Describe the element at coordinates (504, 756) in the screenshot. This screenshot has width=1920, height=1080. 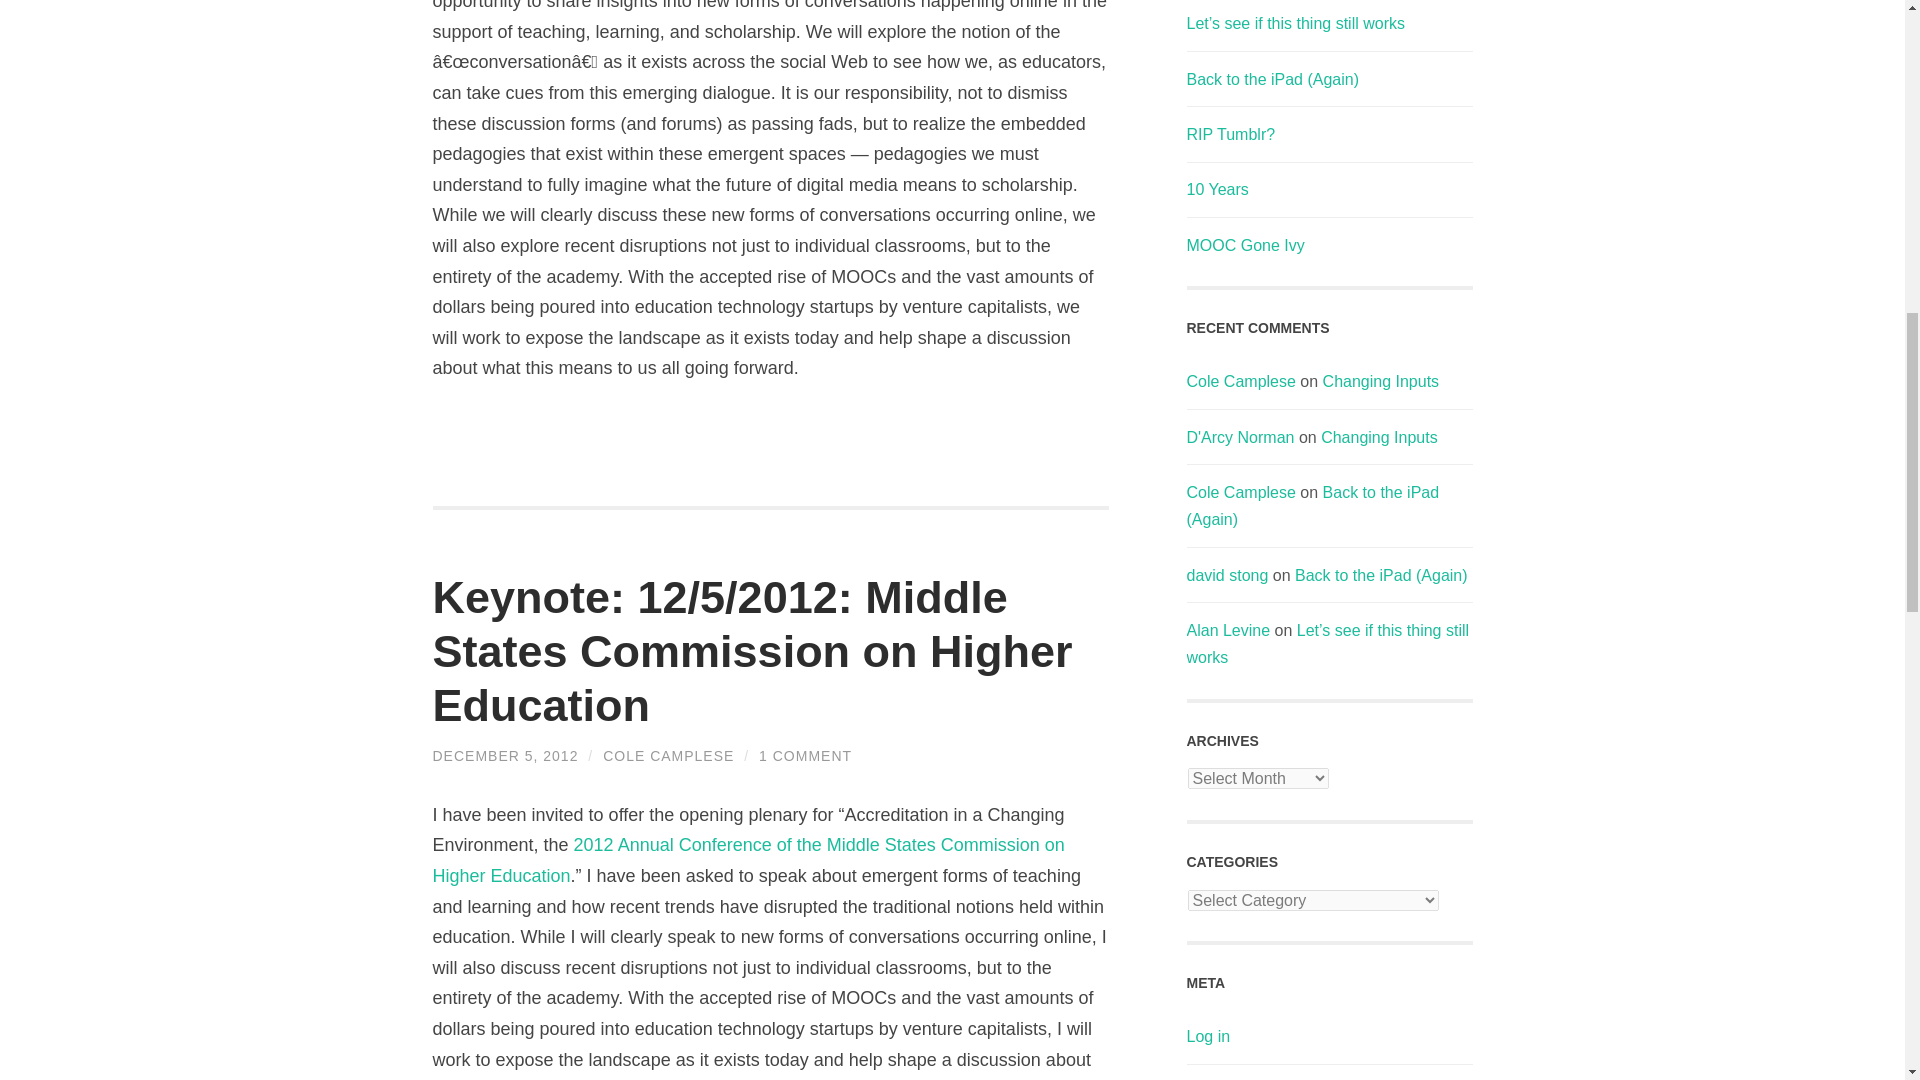
I see `DECEMBER 5, 2012` at that location.